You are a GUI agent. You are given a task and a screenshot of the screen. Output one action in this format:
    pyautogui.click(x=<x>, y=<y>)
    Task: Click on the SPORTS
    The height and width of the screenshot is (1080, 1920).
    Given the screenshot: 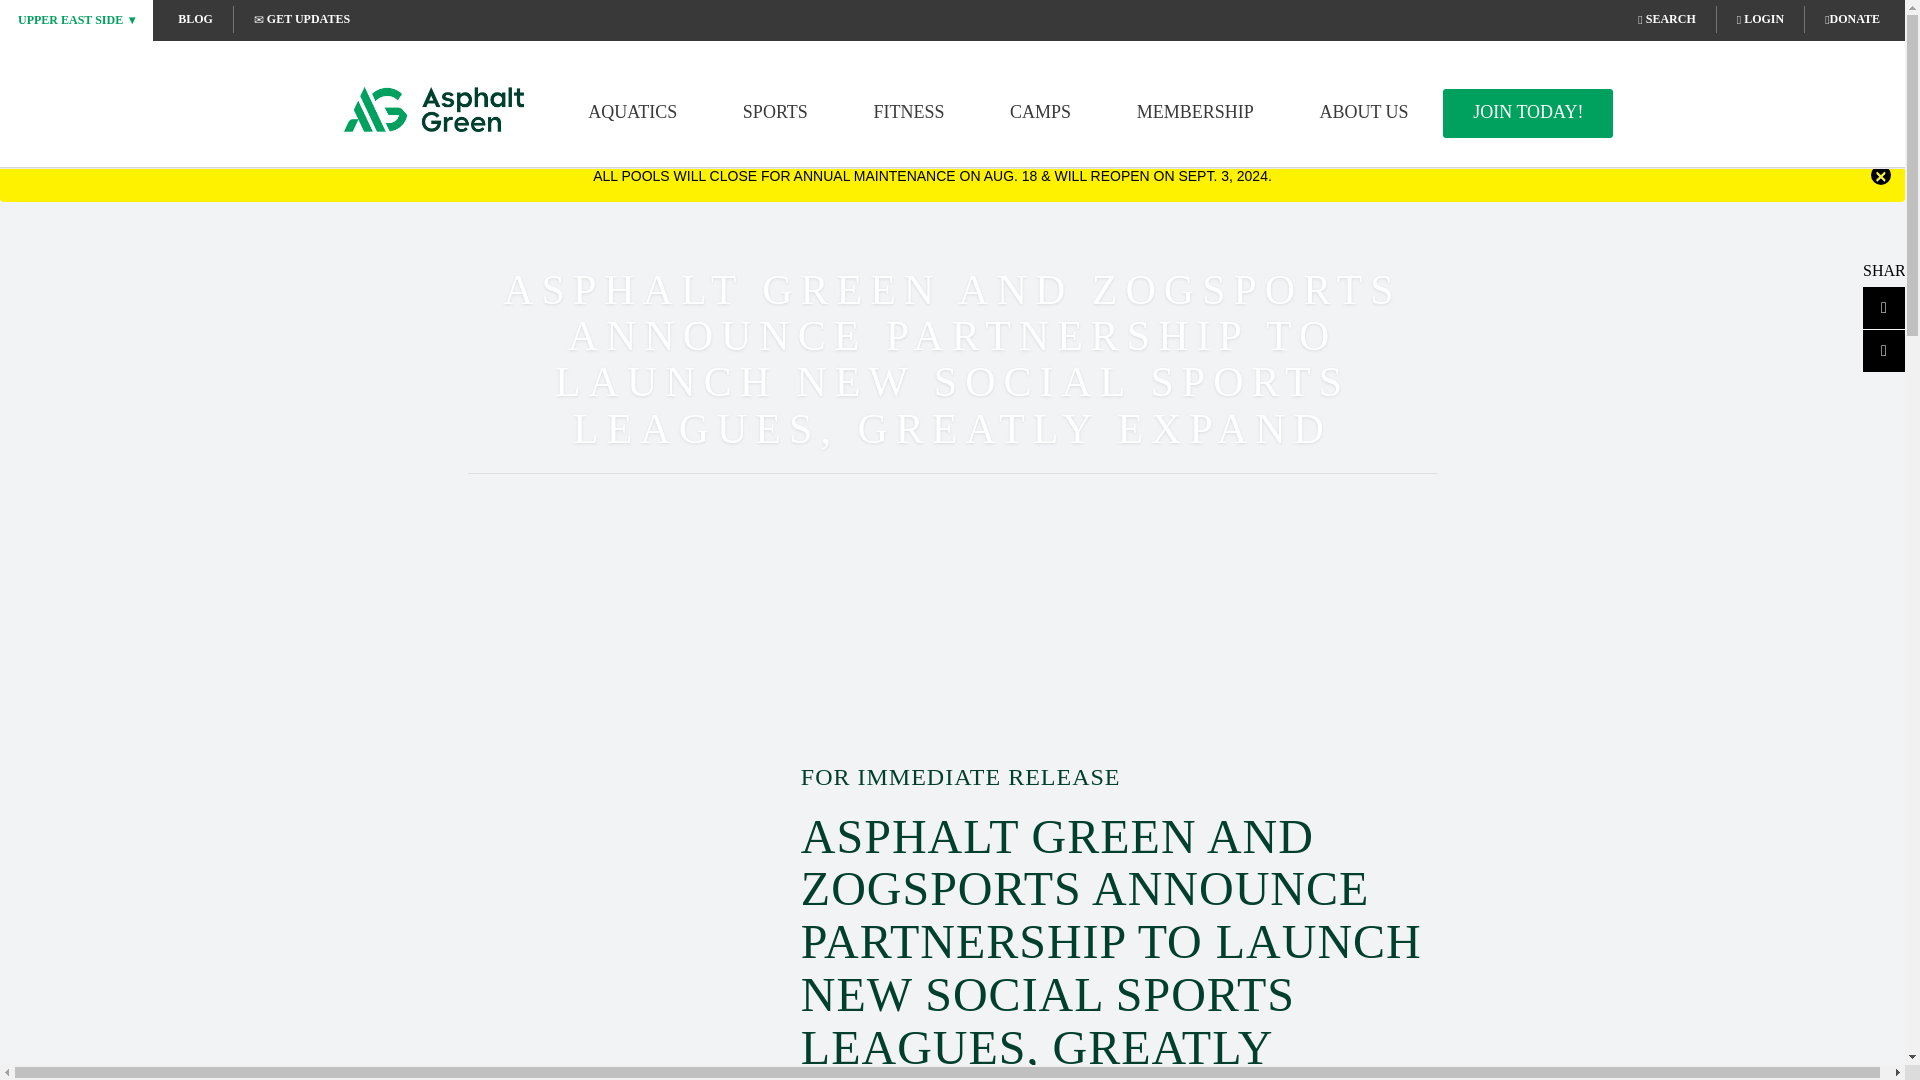 What is the action you would take?
    pyautogui.click(x=776, y=112)
    